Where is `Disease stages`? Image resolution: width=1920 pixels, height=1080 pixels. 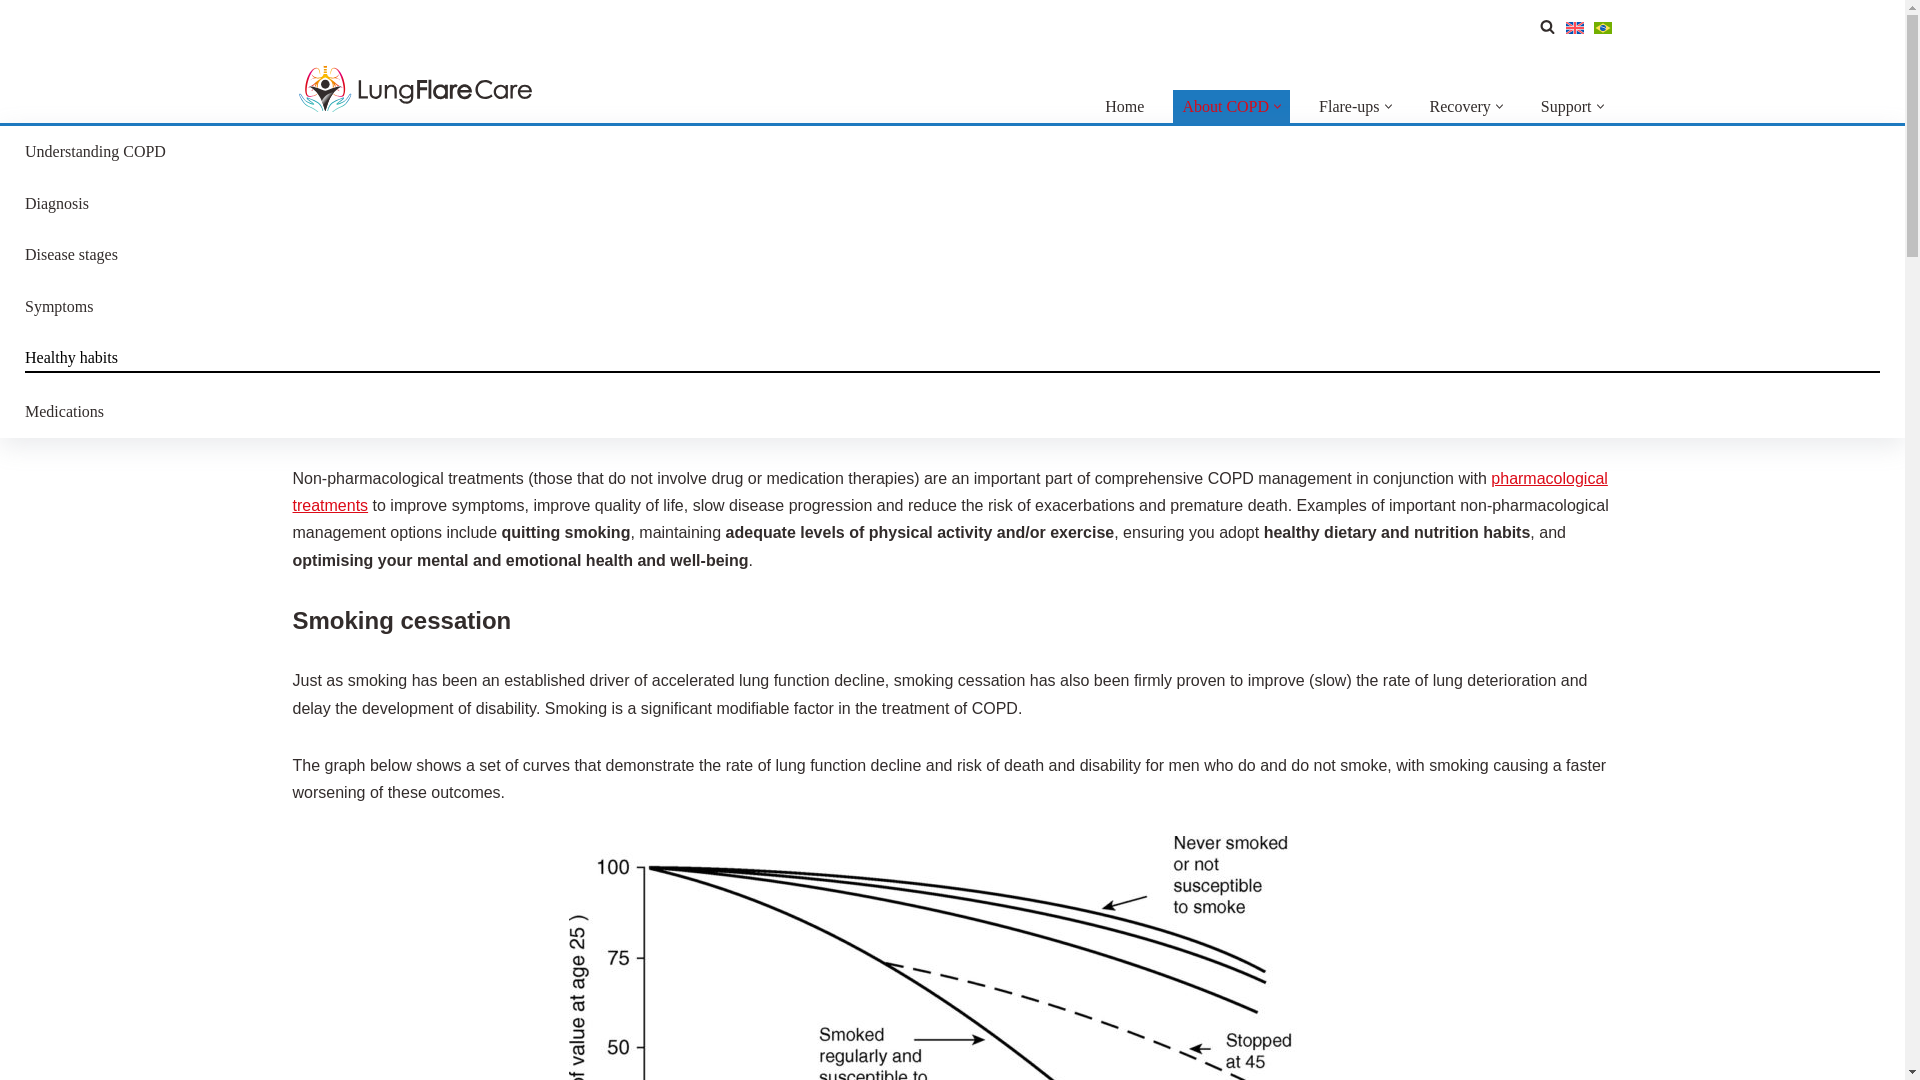
Disease stages is located at coordinates (952, 254).